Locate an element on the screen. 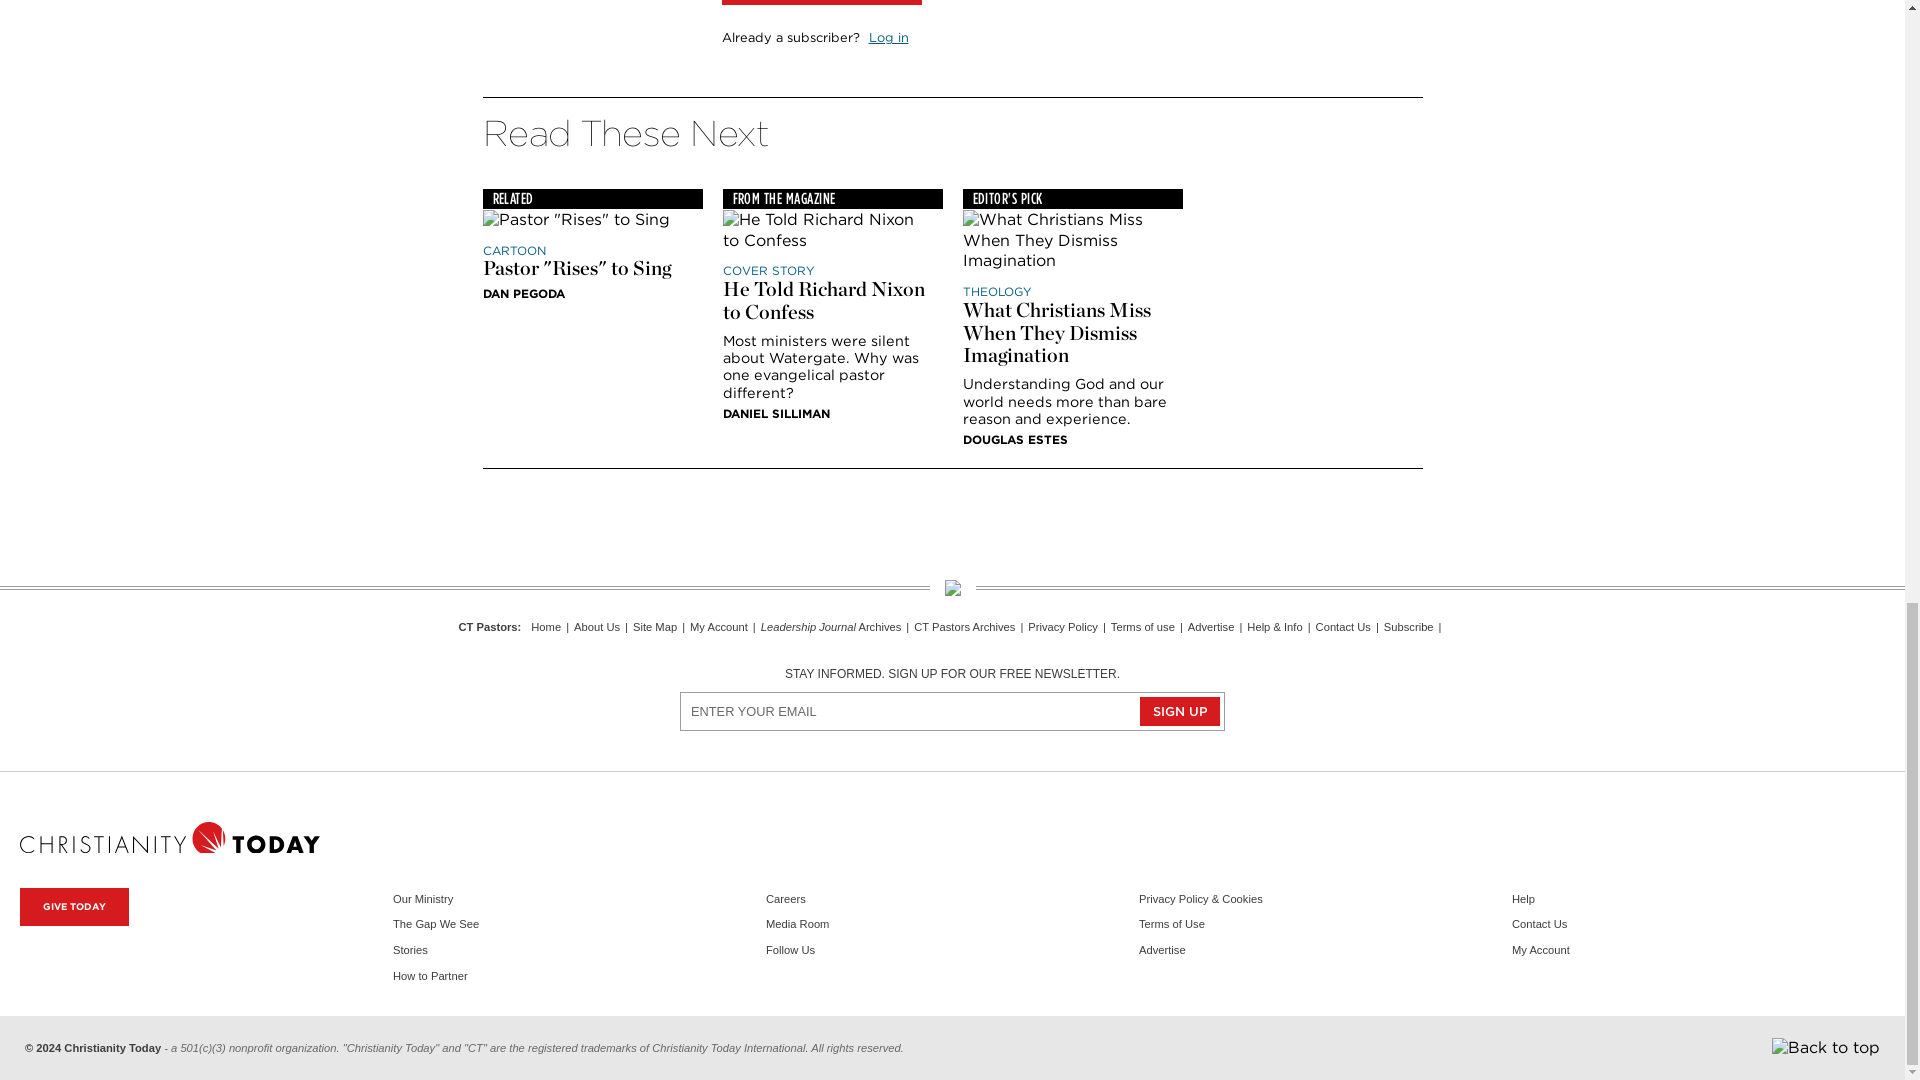 This screenshot has height=1080, width=1920. Sign Up is located at coordinates (1180, 710).